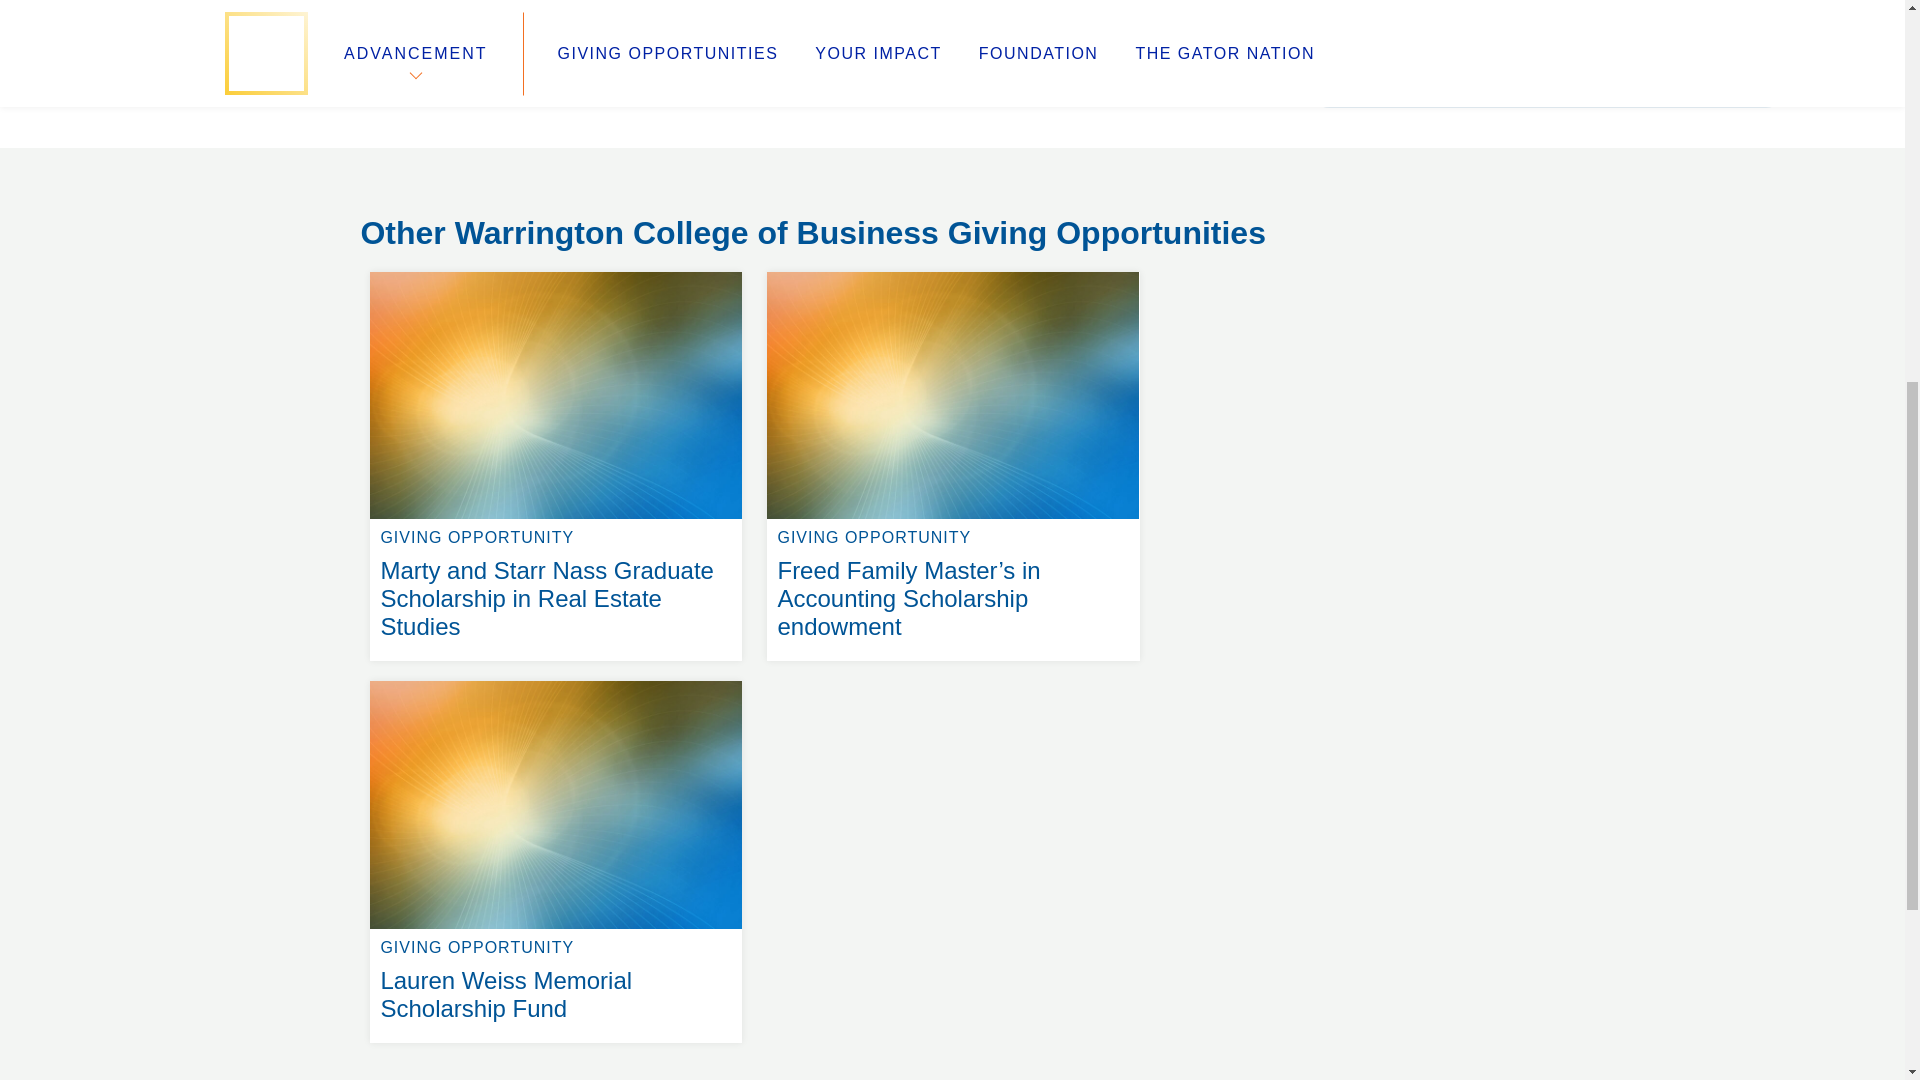 Image resolution: width=1920 pixels, height=1080 pixels. What do you see at coordinates (746, 156) in the screenshot?
I see `Advancement Toolkit` at bounding box center [746, 156].